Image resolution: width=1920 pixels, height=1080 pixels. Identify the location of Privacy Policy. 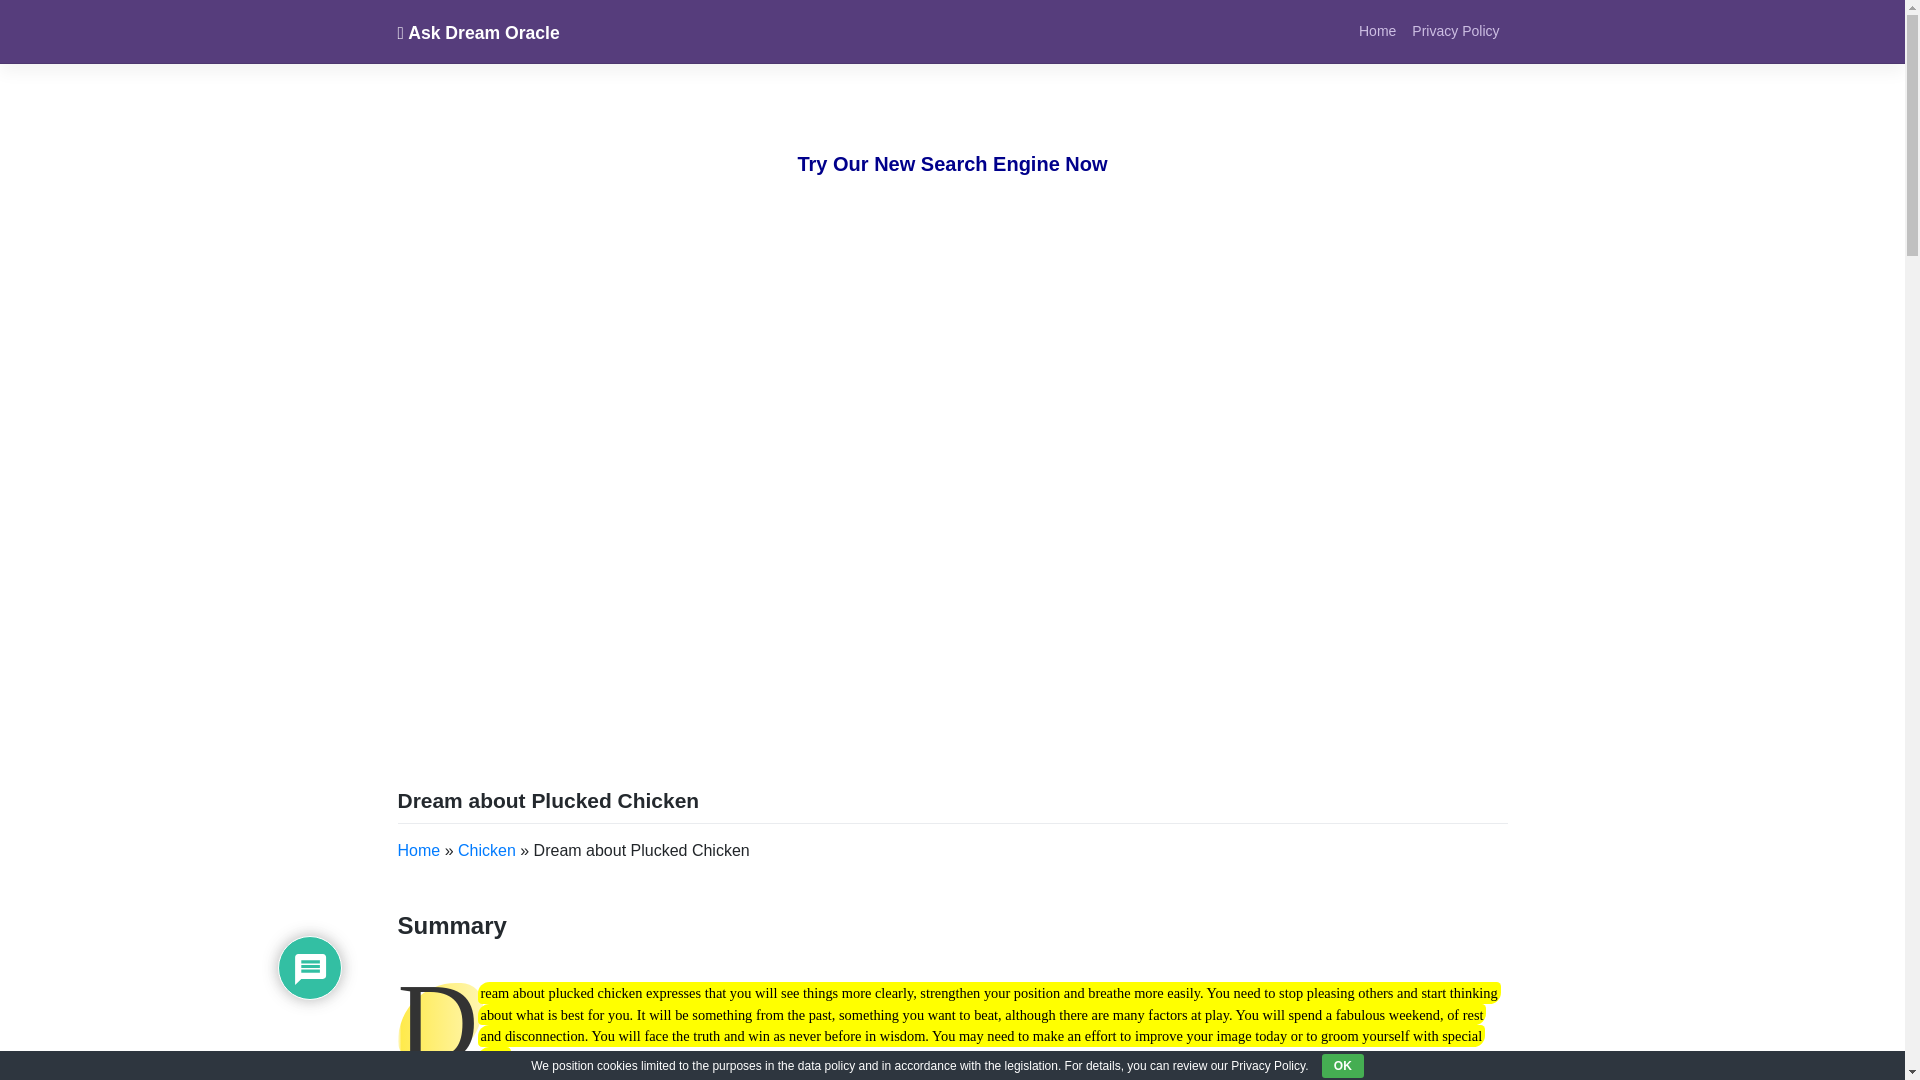
(1455, 30).